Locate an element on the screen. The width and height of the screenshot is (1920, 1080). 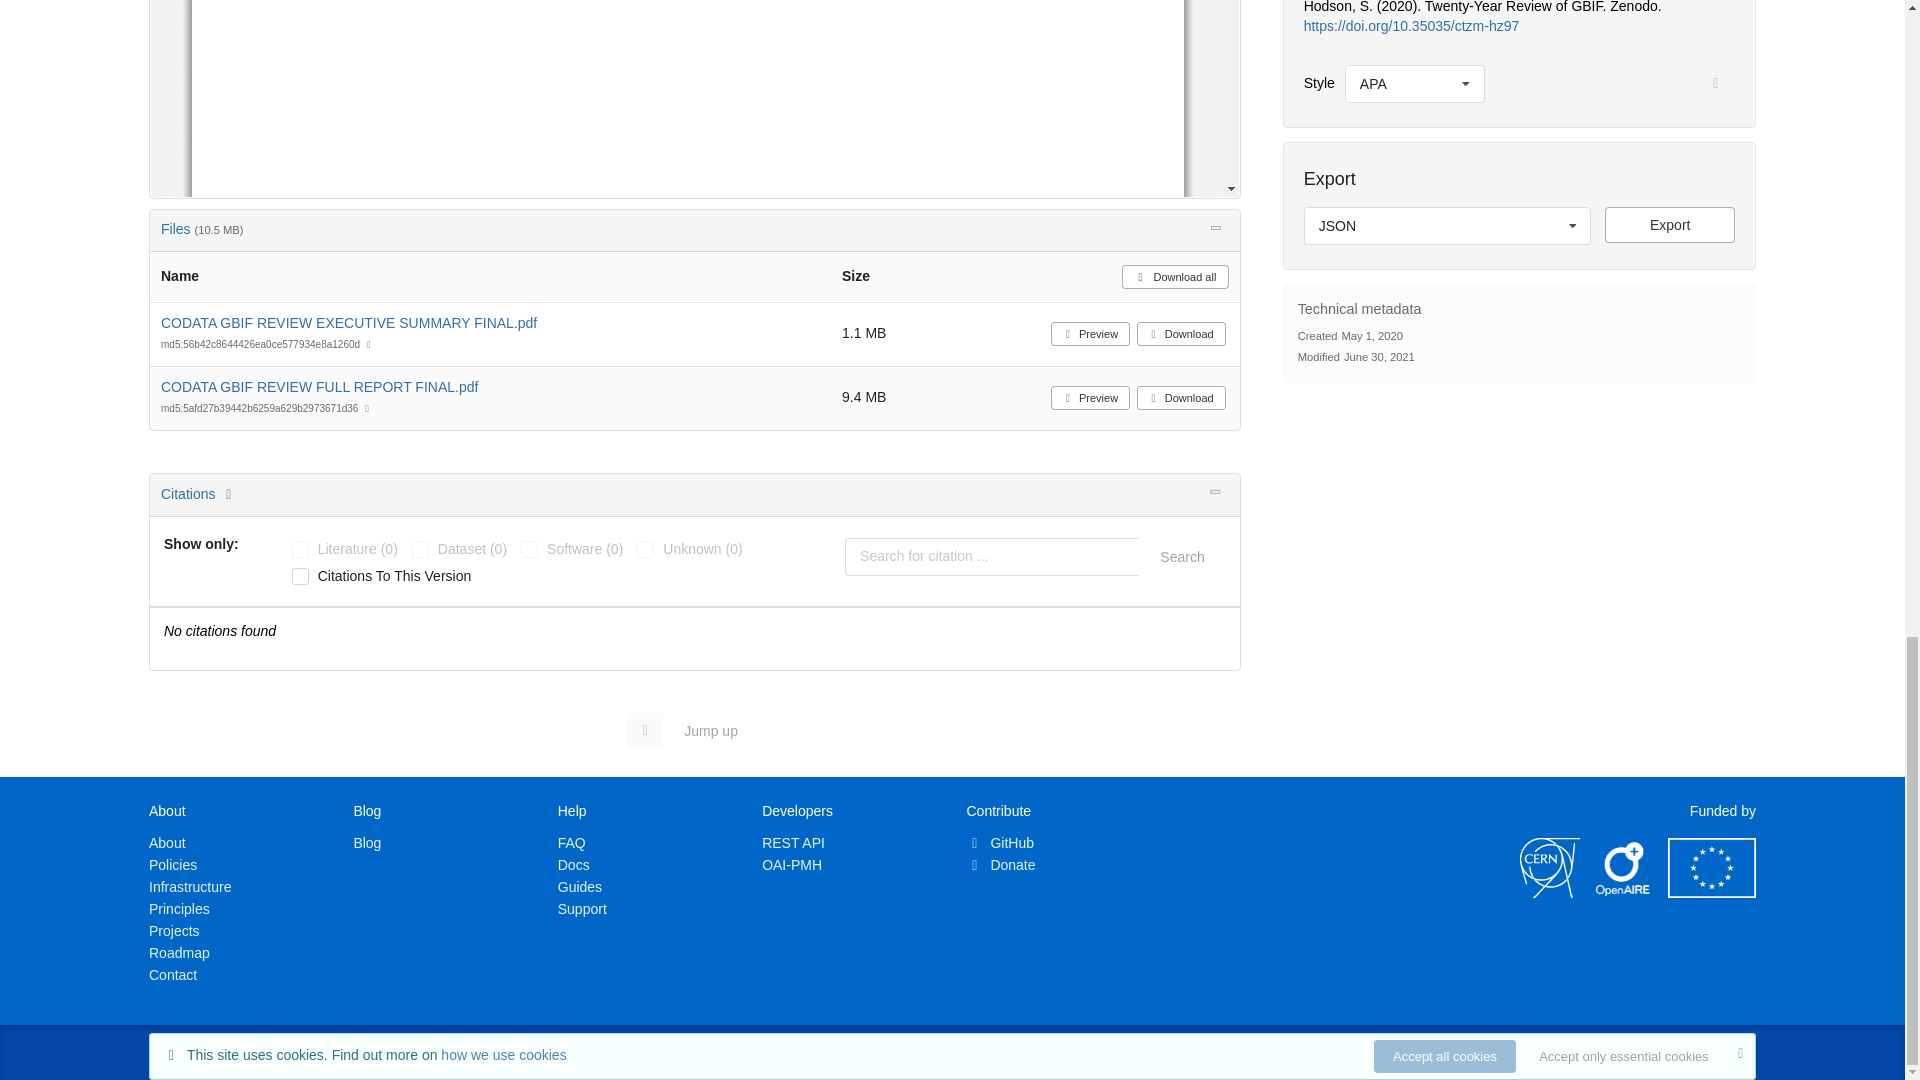
Download is located at coordinates (1181, 333).